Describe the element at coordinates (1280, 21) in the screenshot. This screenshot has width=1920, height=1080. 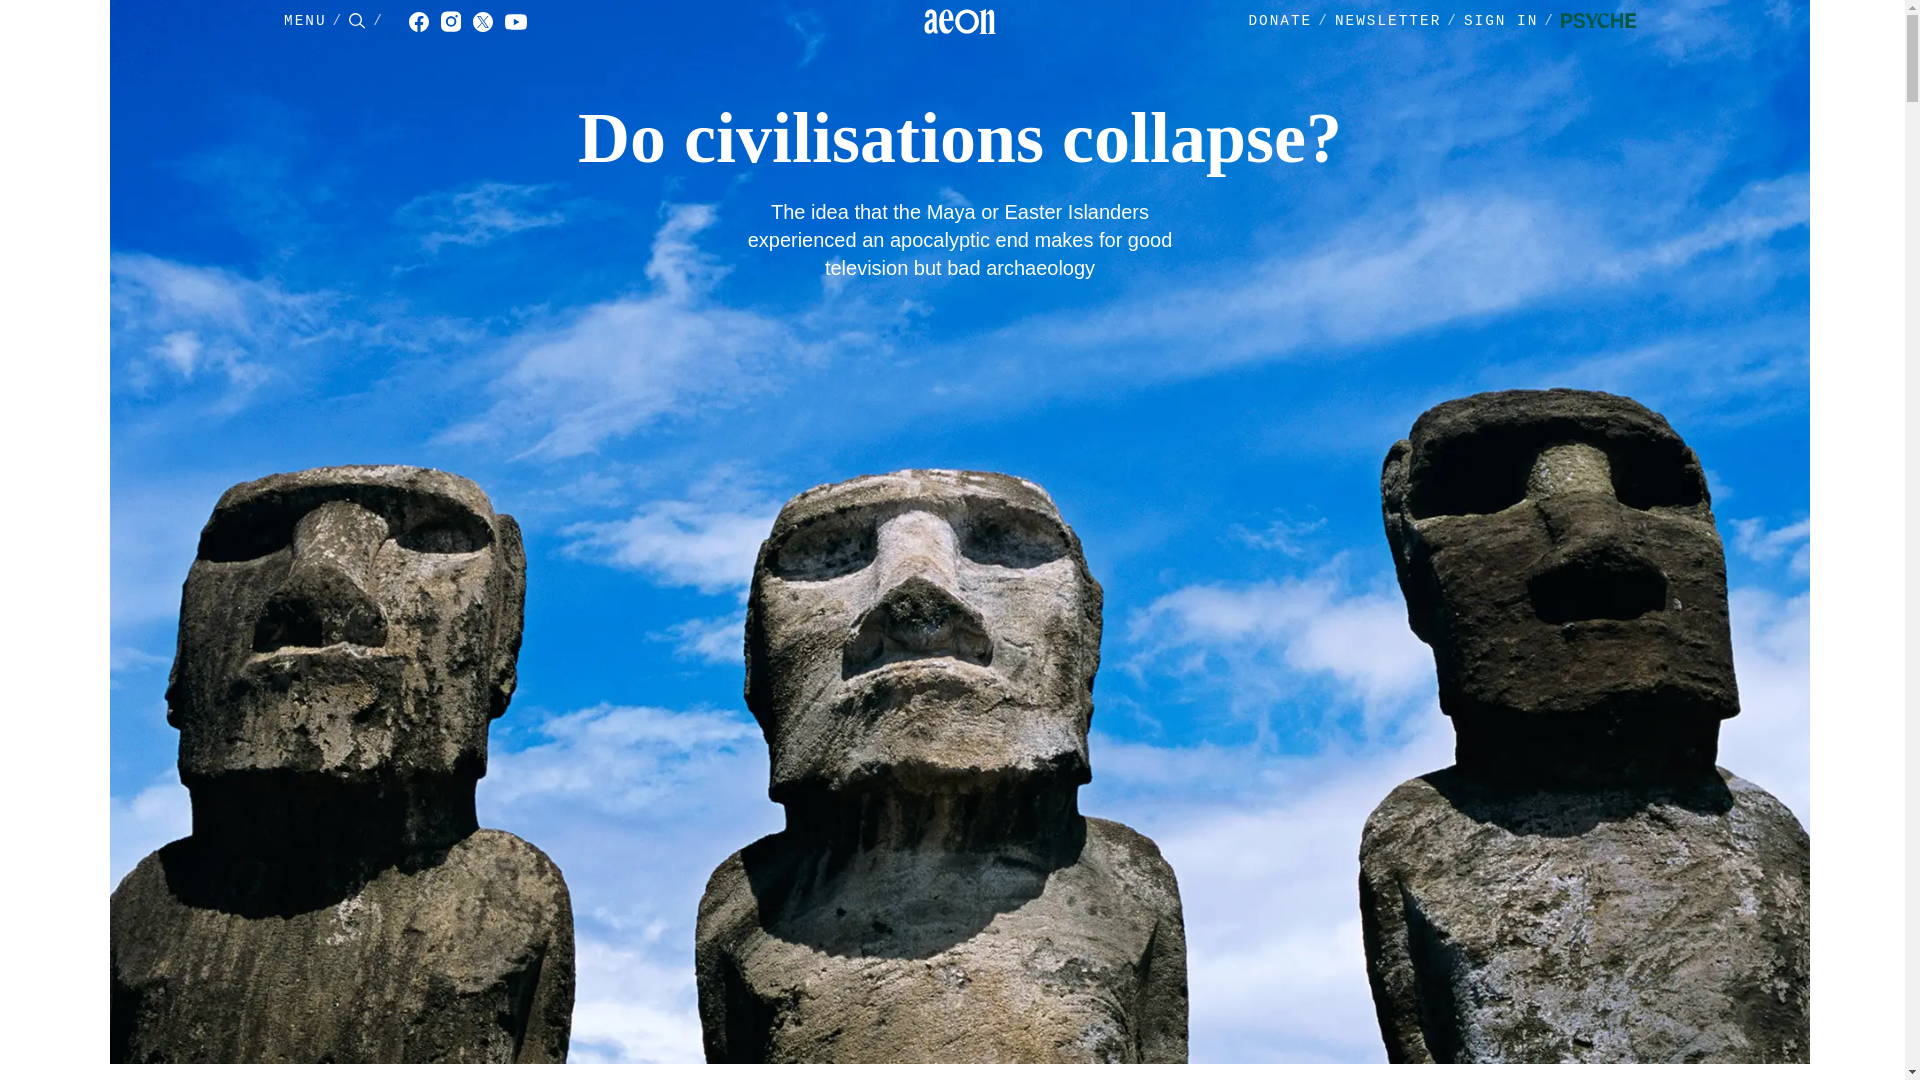
I see `DONATE` at that location.